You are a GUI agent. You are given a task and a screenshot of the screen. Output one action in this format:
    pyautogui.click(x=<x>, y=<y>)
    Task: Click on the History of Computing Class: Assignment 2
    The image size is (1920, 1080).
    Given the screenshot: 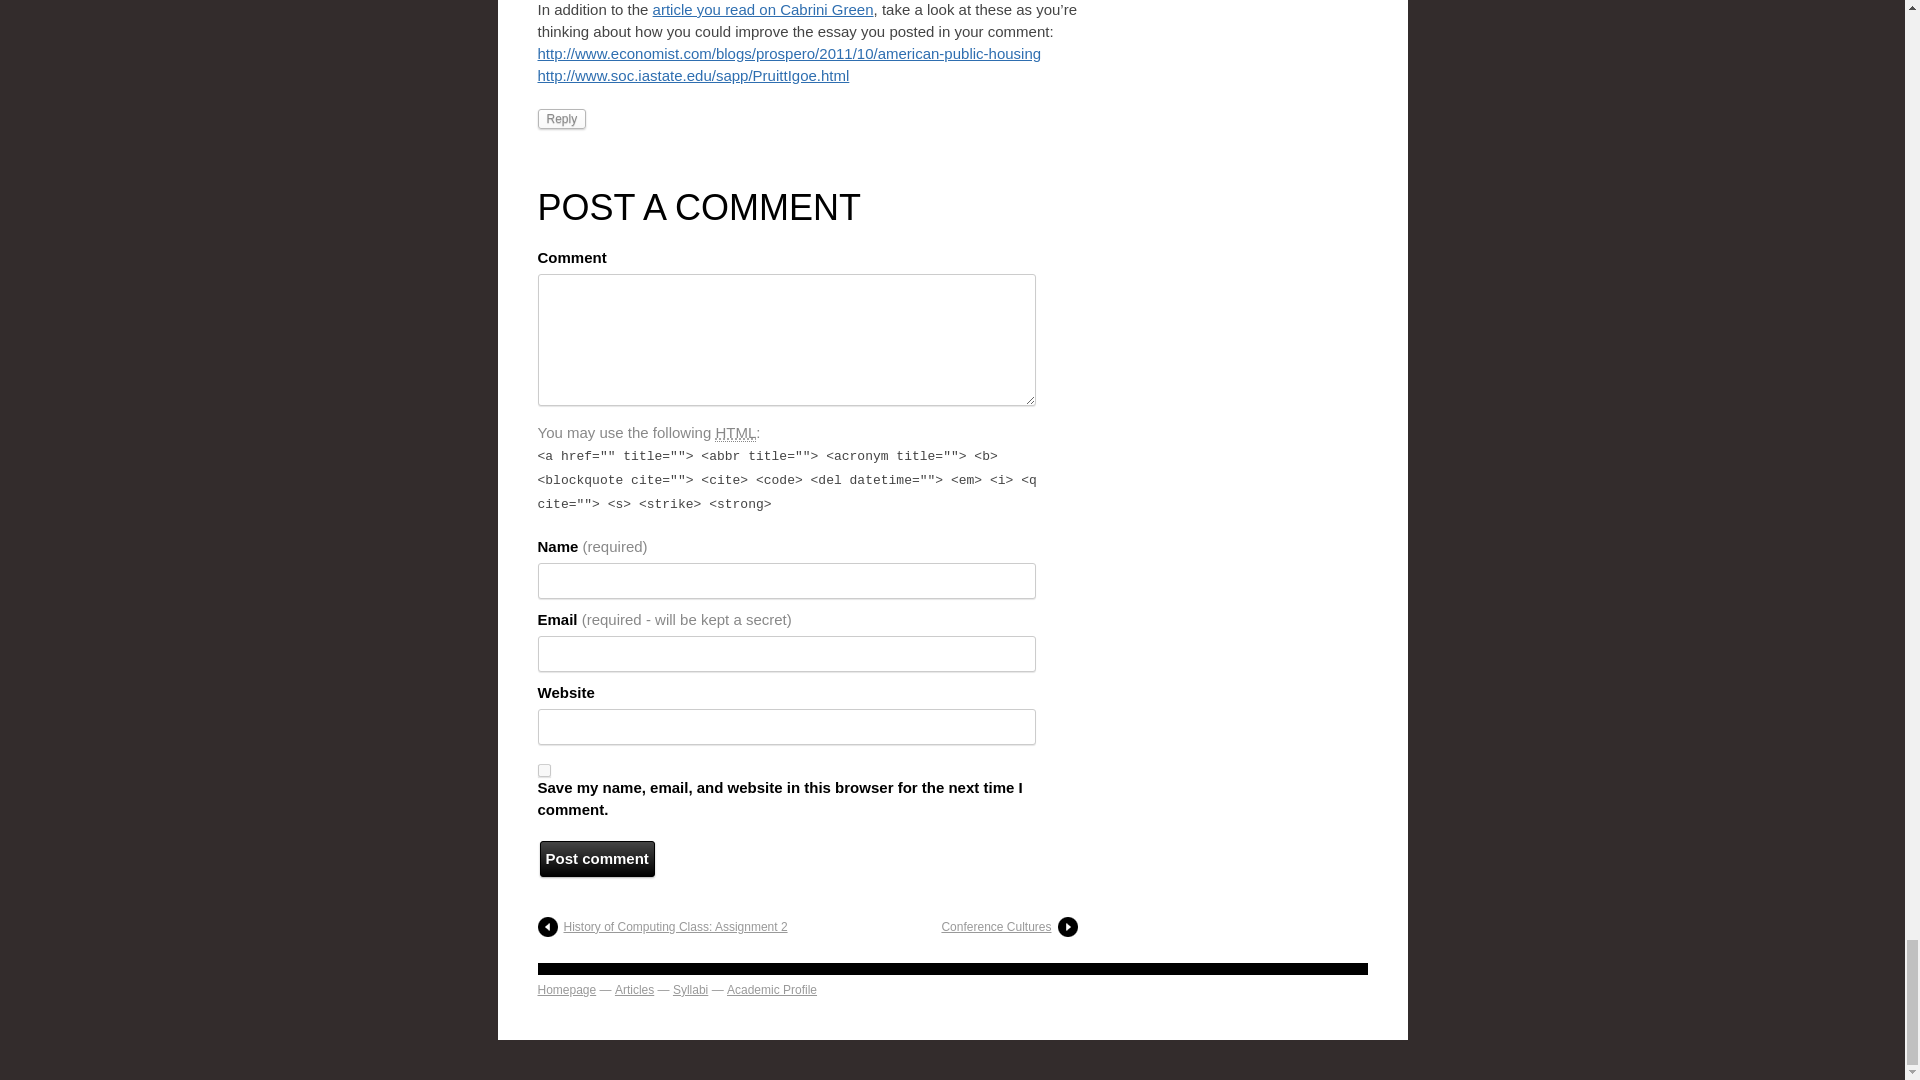 What is the action you would take?
    pyautogui.click(x=662, y=926)
    